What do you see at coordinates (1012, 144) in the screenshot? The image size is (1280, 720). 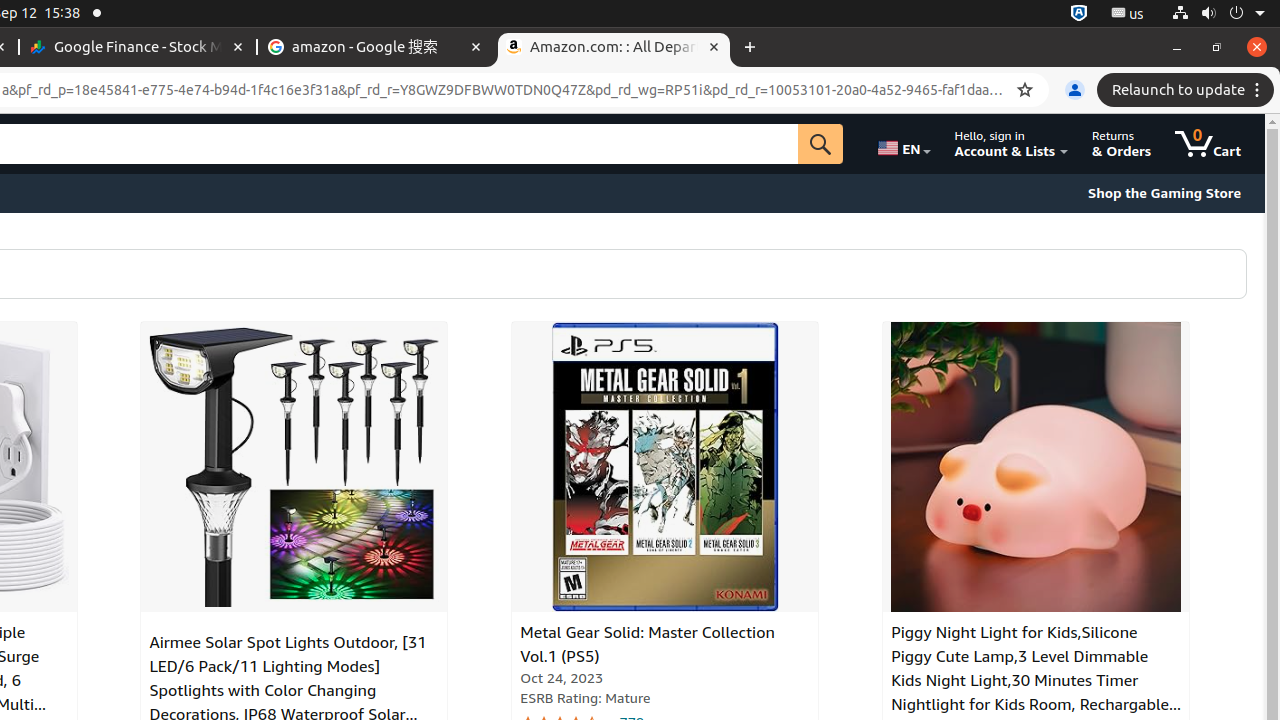 I see `Hello, sign in Account & Lists` at bounding box center [1012, 144].